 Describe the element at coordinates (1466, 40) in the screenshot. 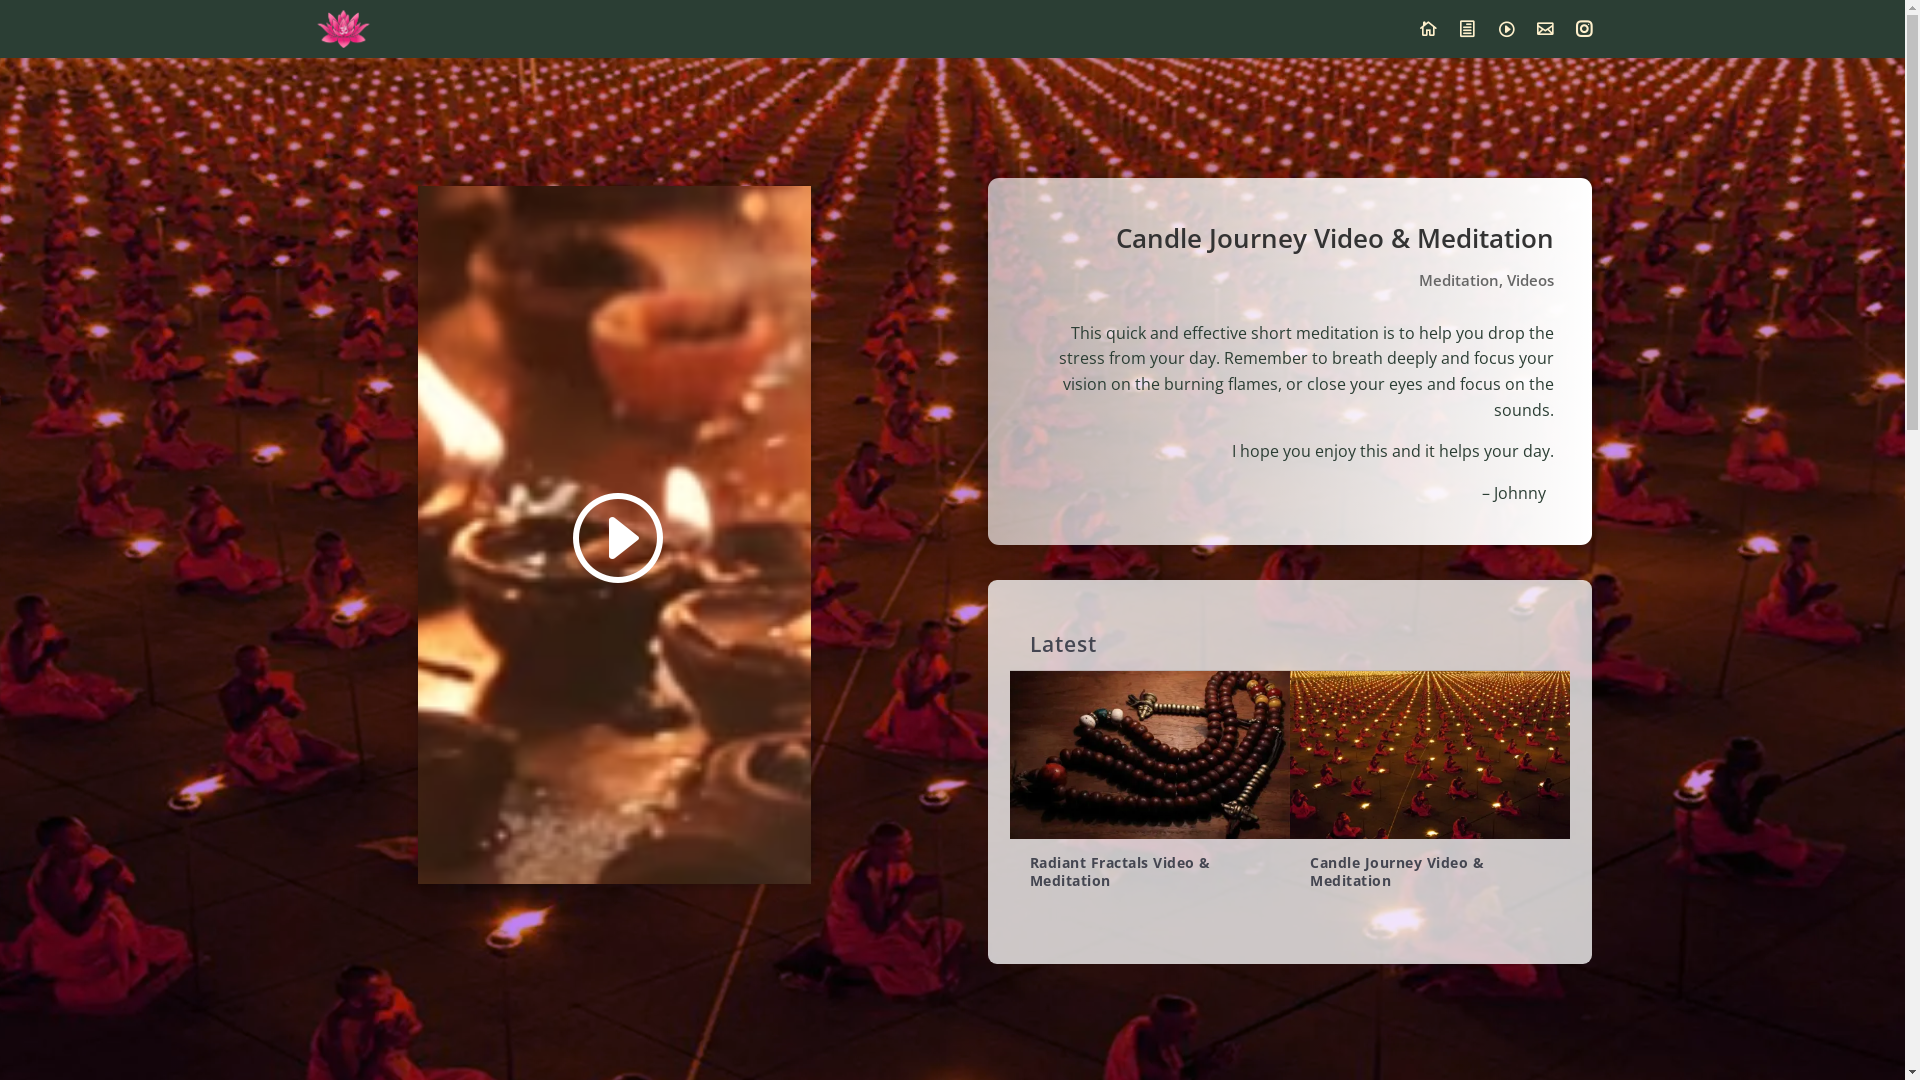

I see `h` at that location.